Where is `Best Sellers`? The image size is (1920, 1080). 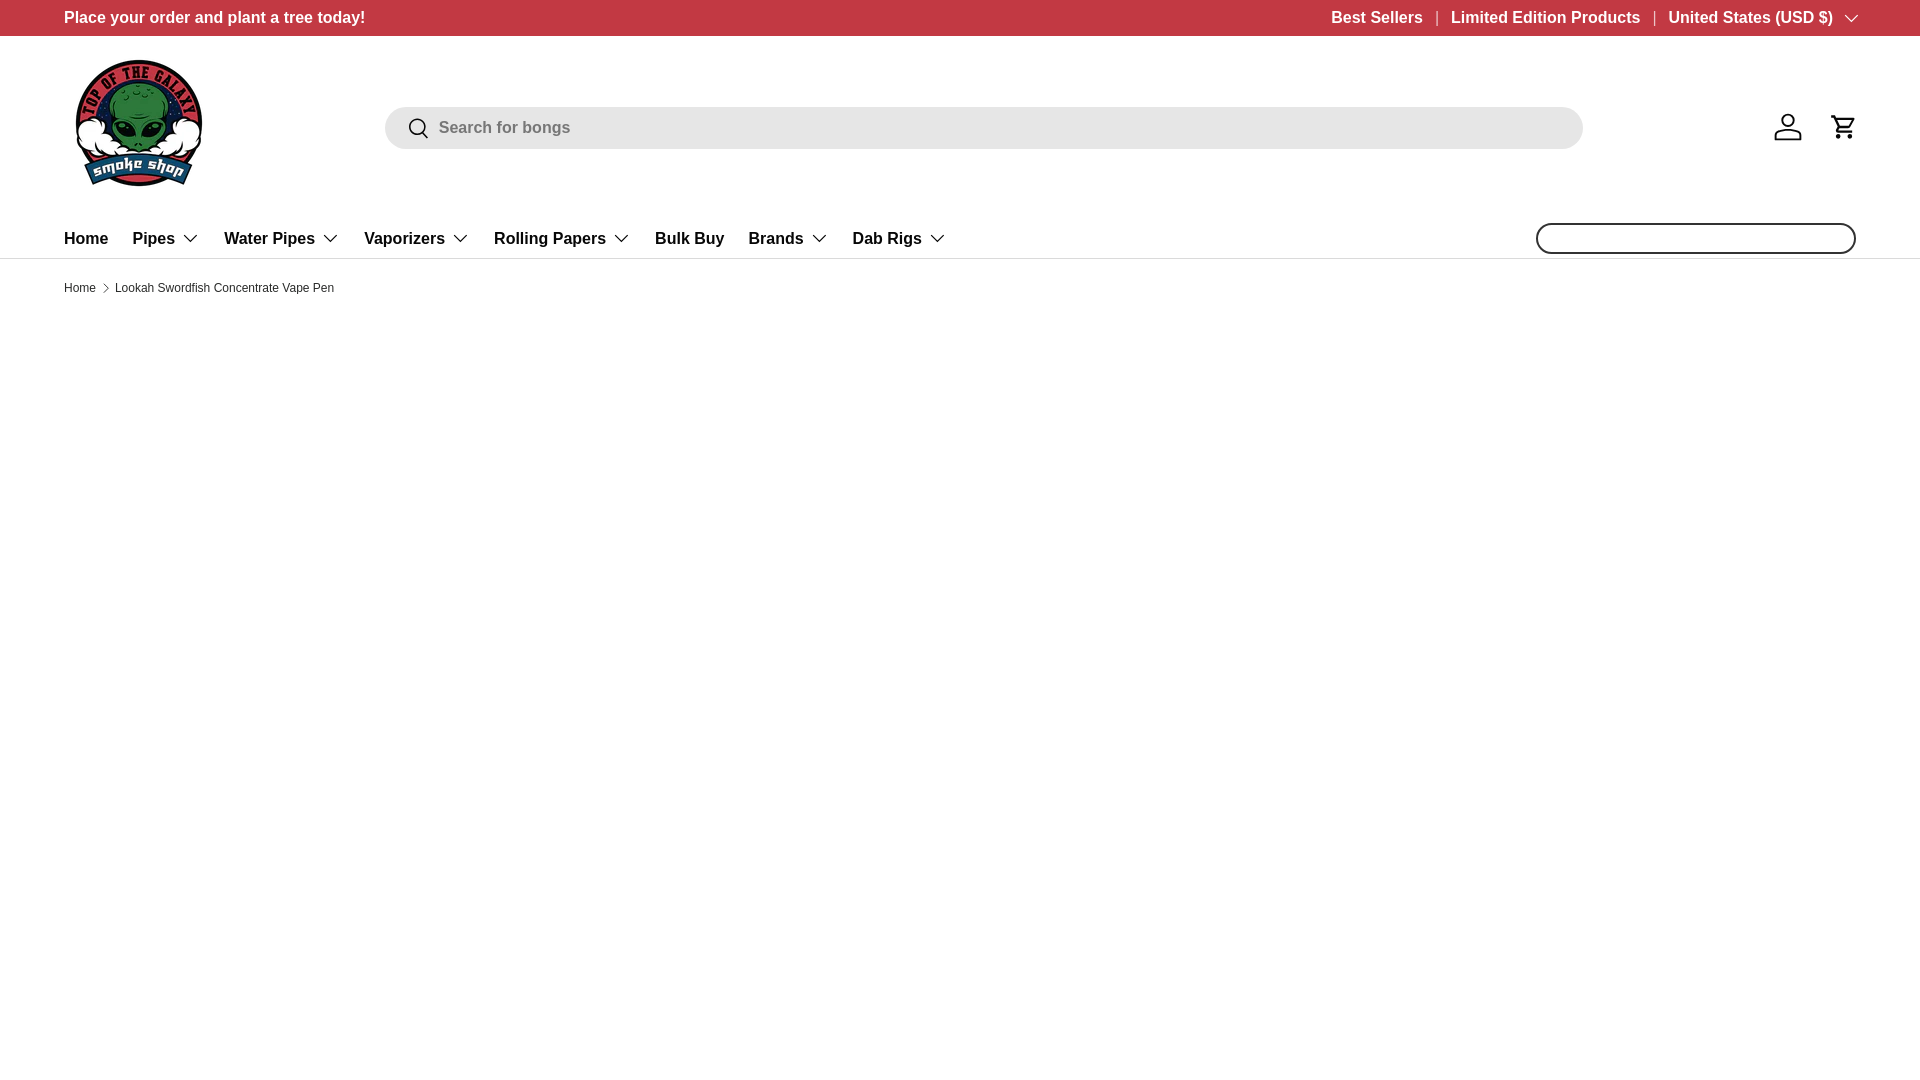
Best Sellers is located at coordinates (1390, 18).